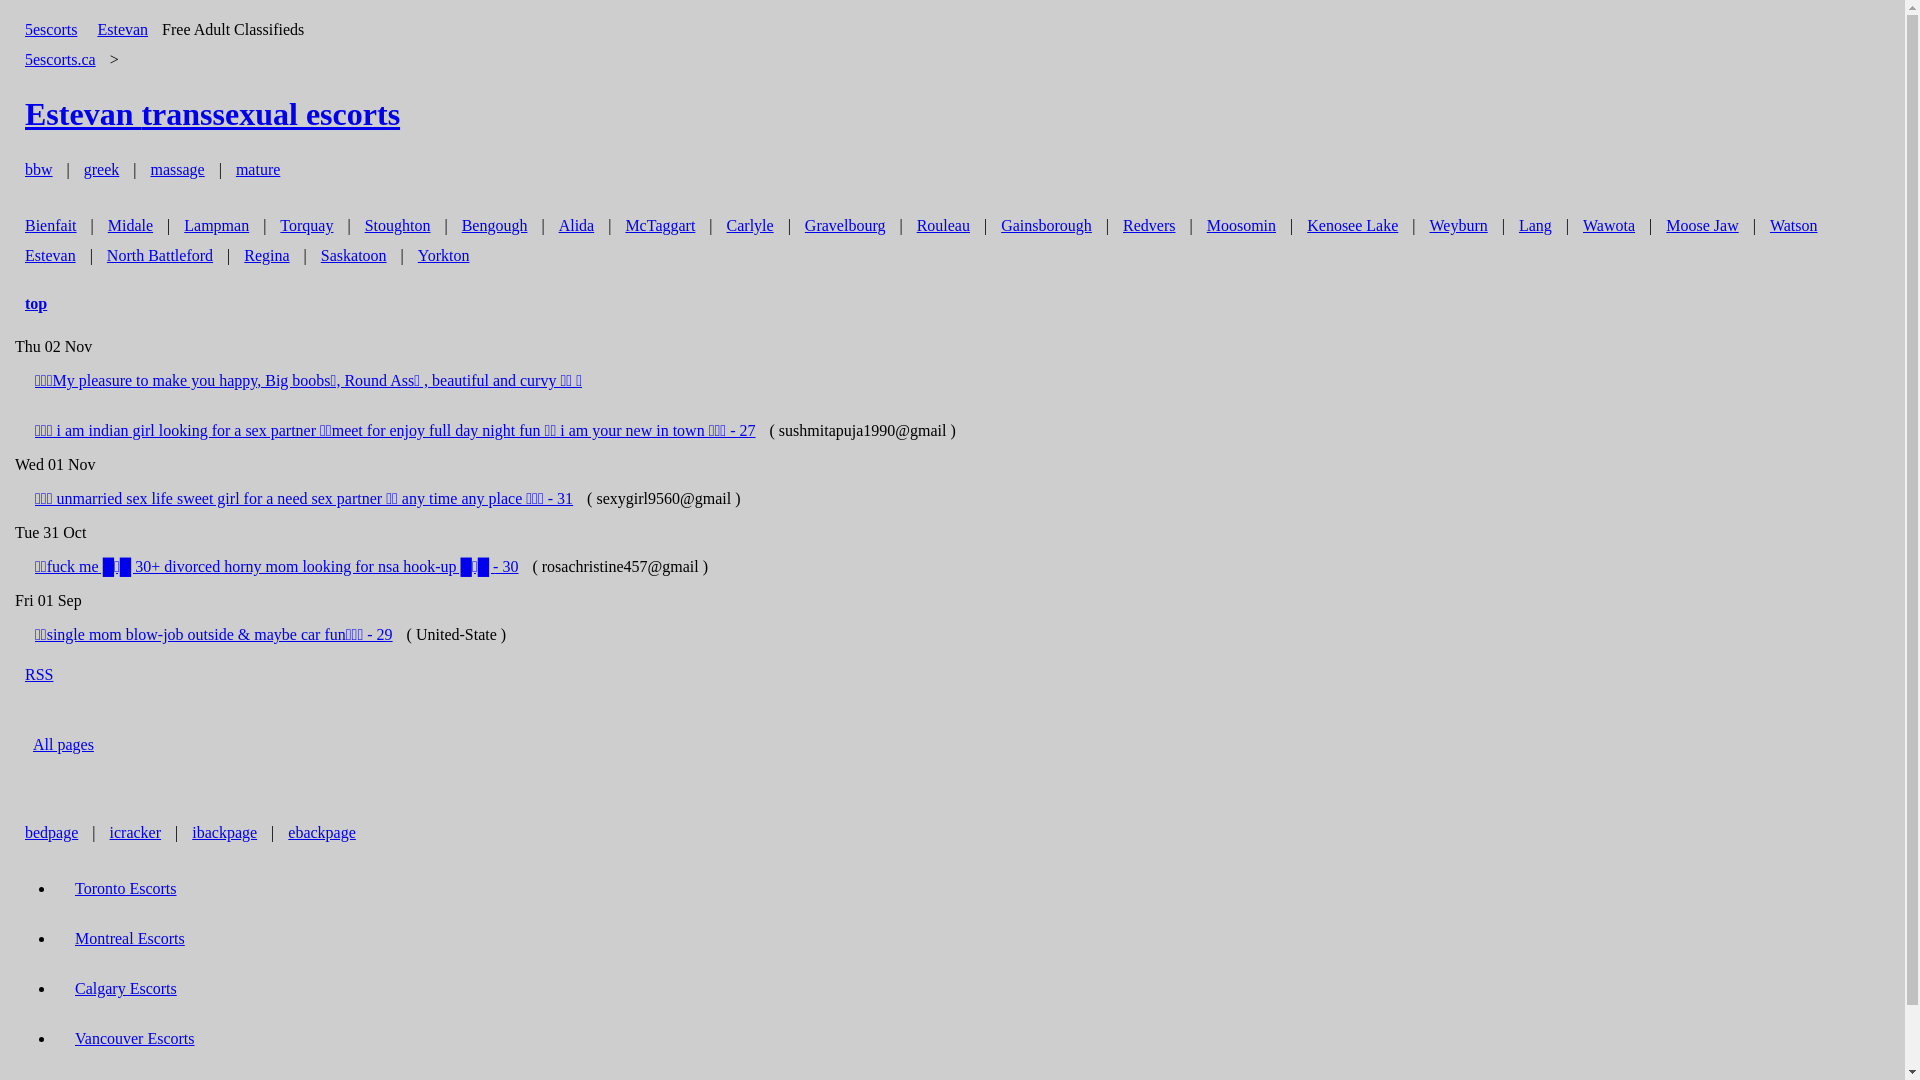  I want to click on 5escorts, so click(51, 30).